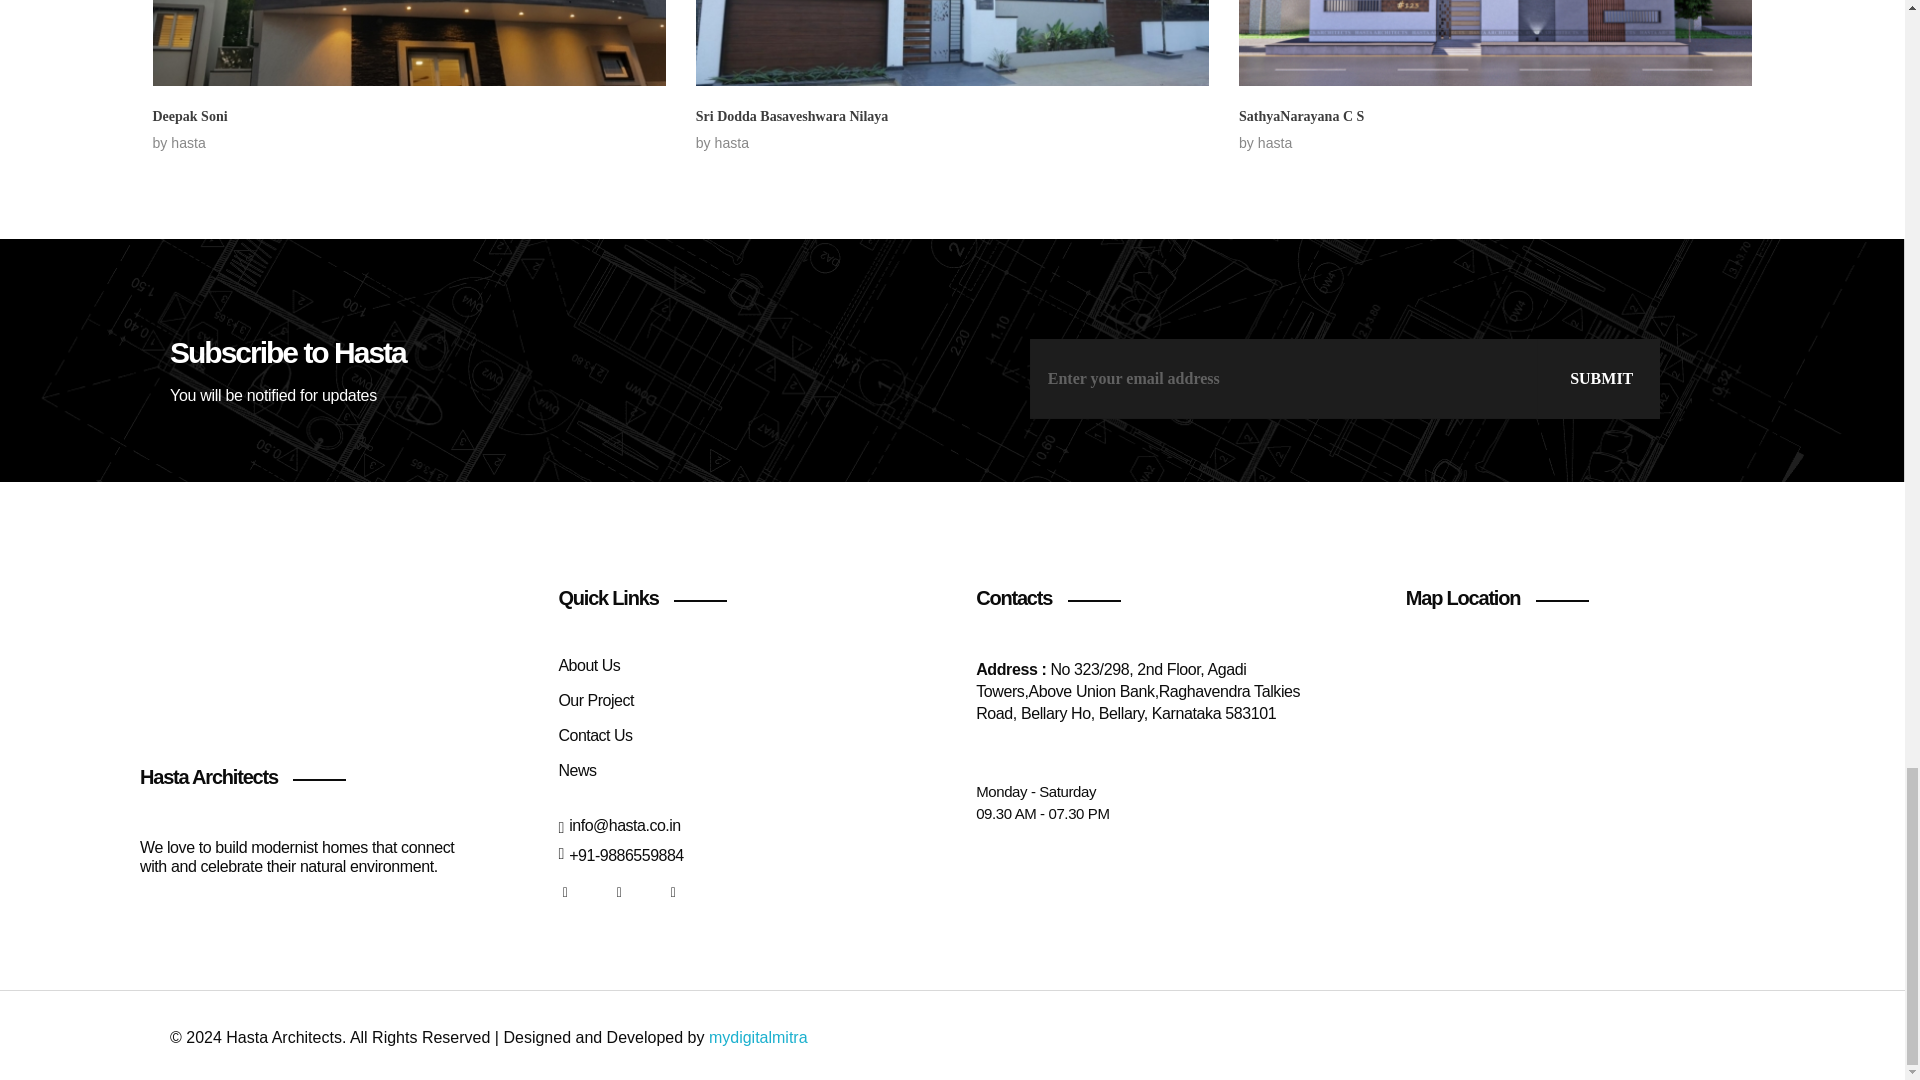 The image size is (1920, 1080). What do you see at coordinates (589, 665) in the screenshot?
I see `About Us` at bounding box center [589, 665].